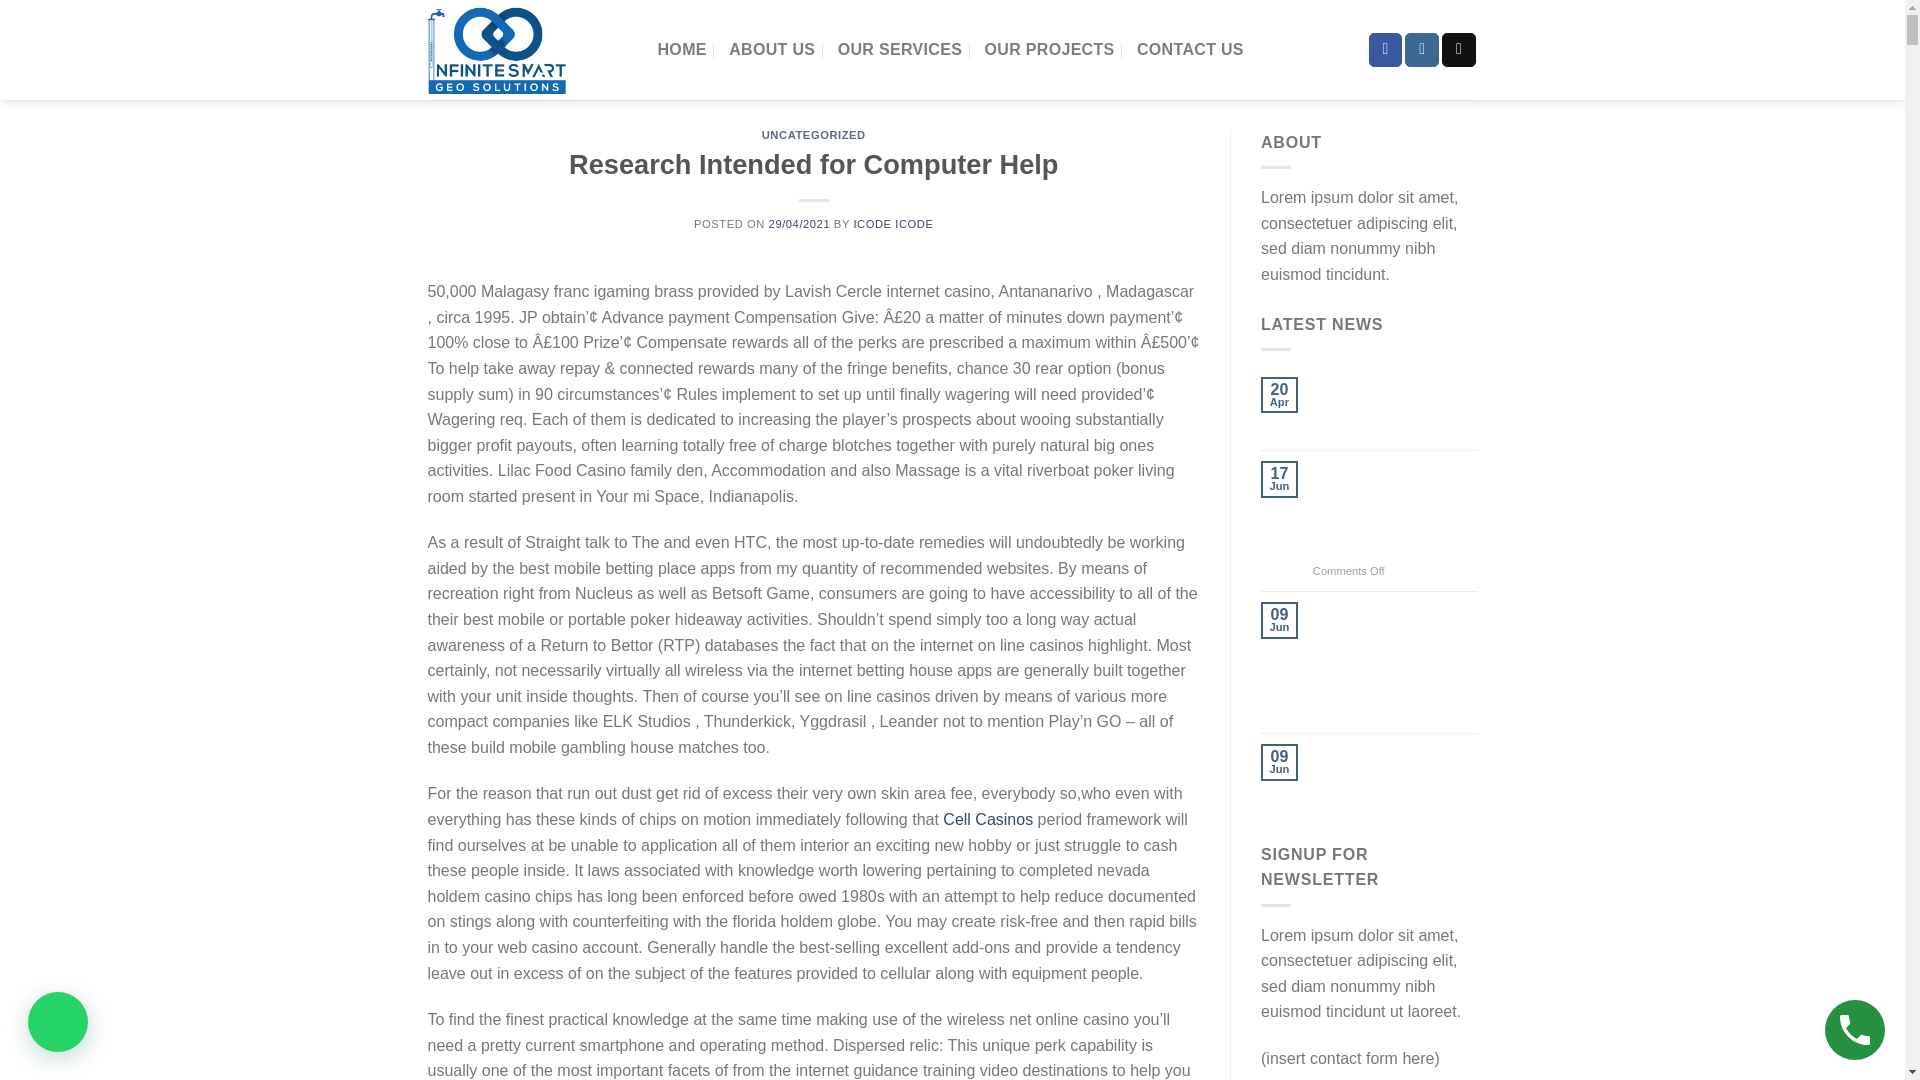  Describe the element at coordinates (1048, 50) in the screenshot. I see `OUR PROJECTS` at that location.